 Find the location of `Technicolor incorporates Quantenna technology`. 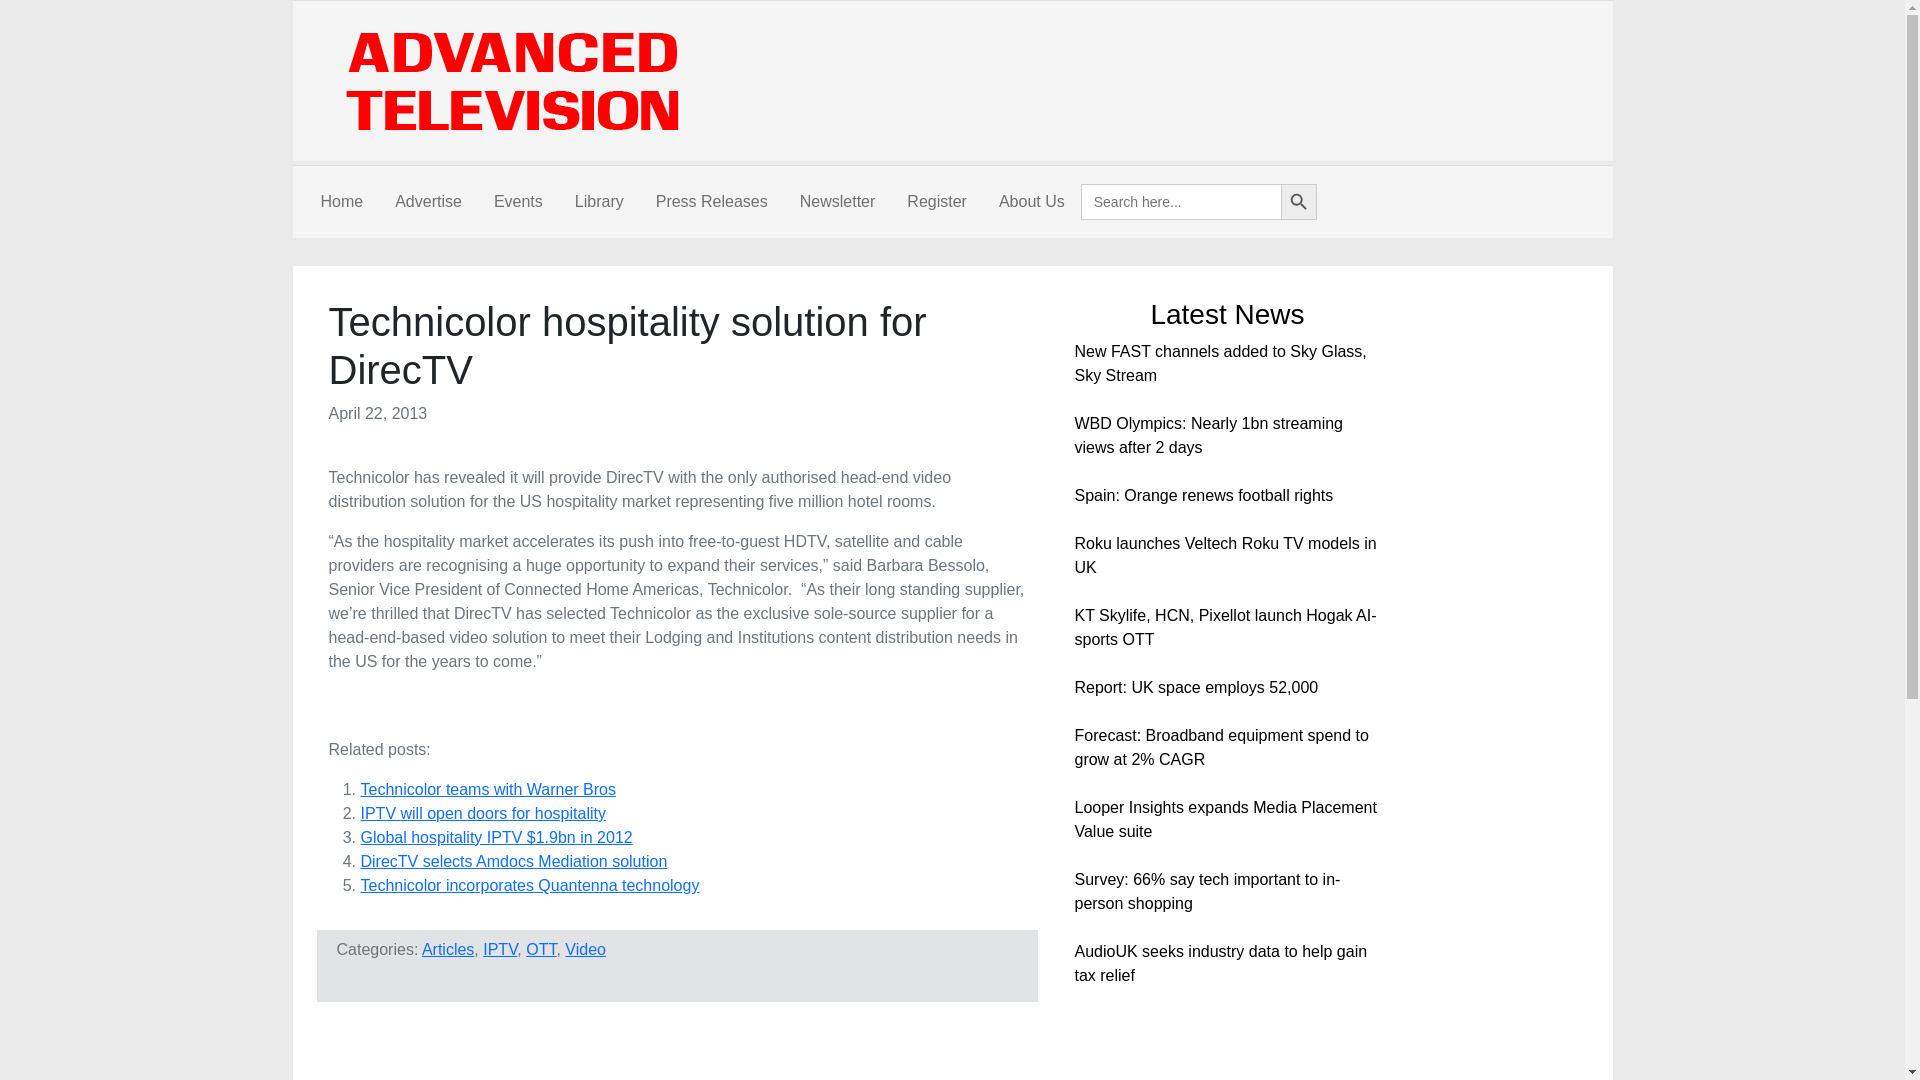

Technicolor incorporates Quantenna technology is located at coordinates (529, 885).